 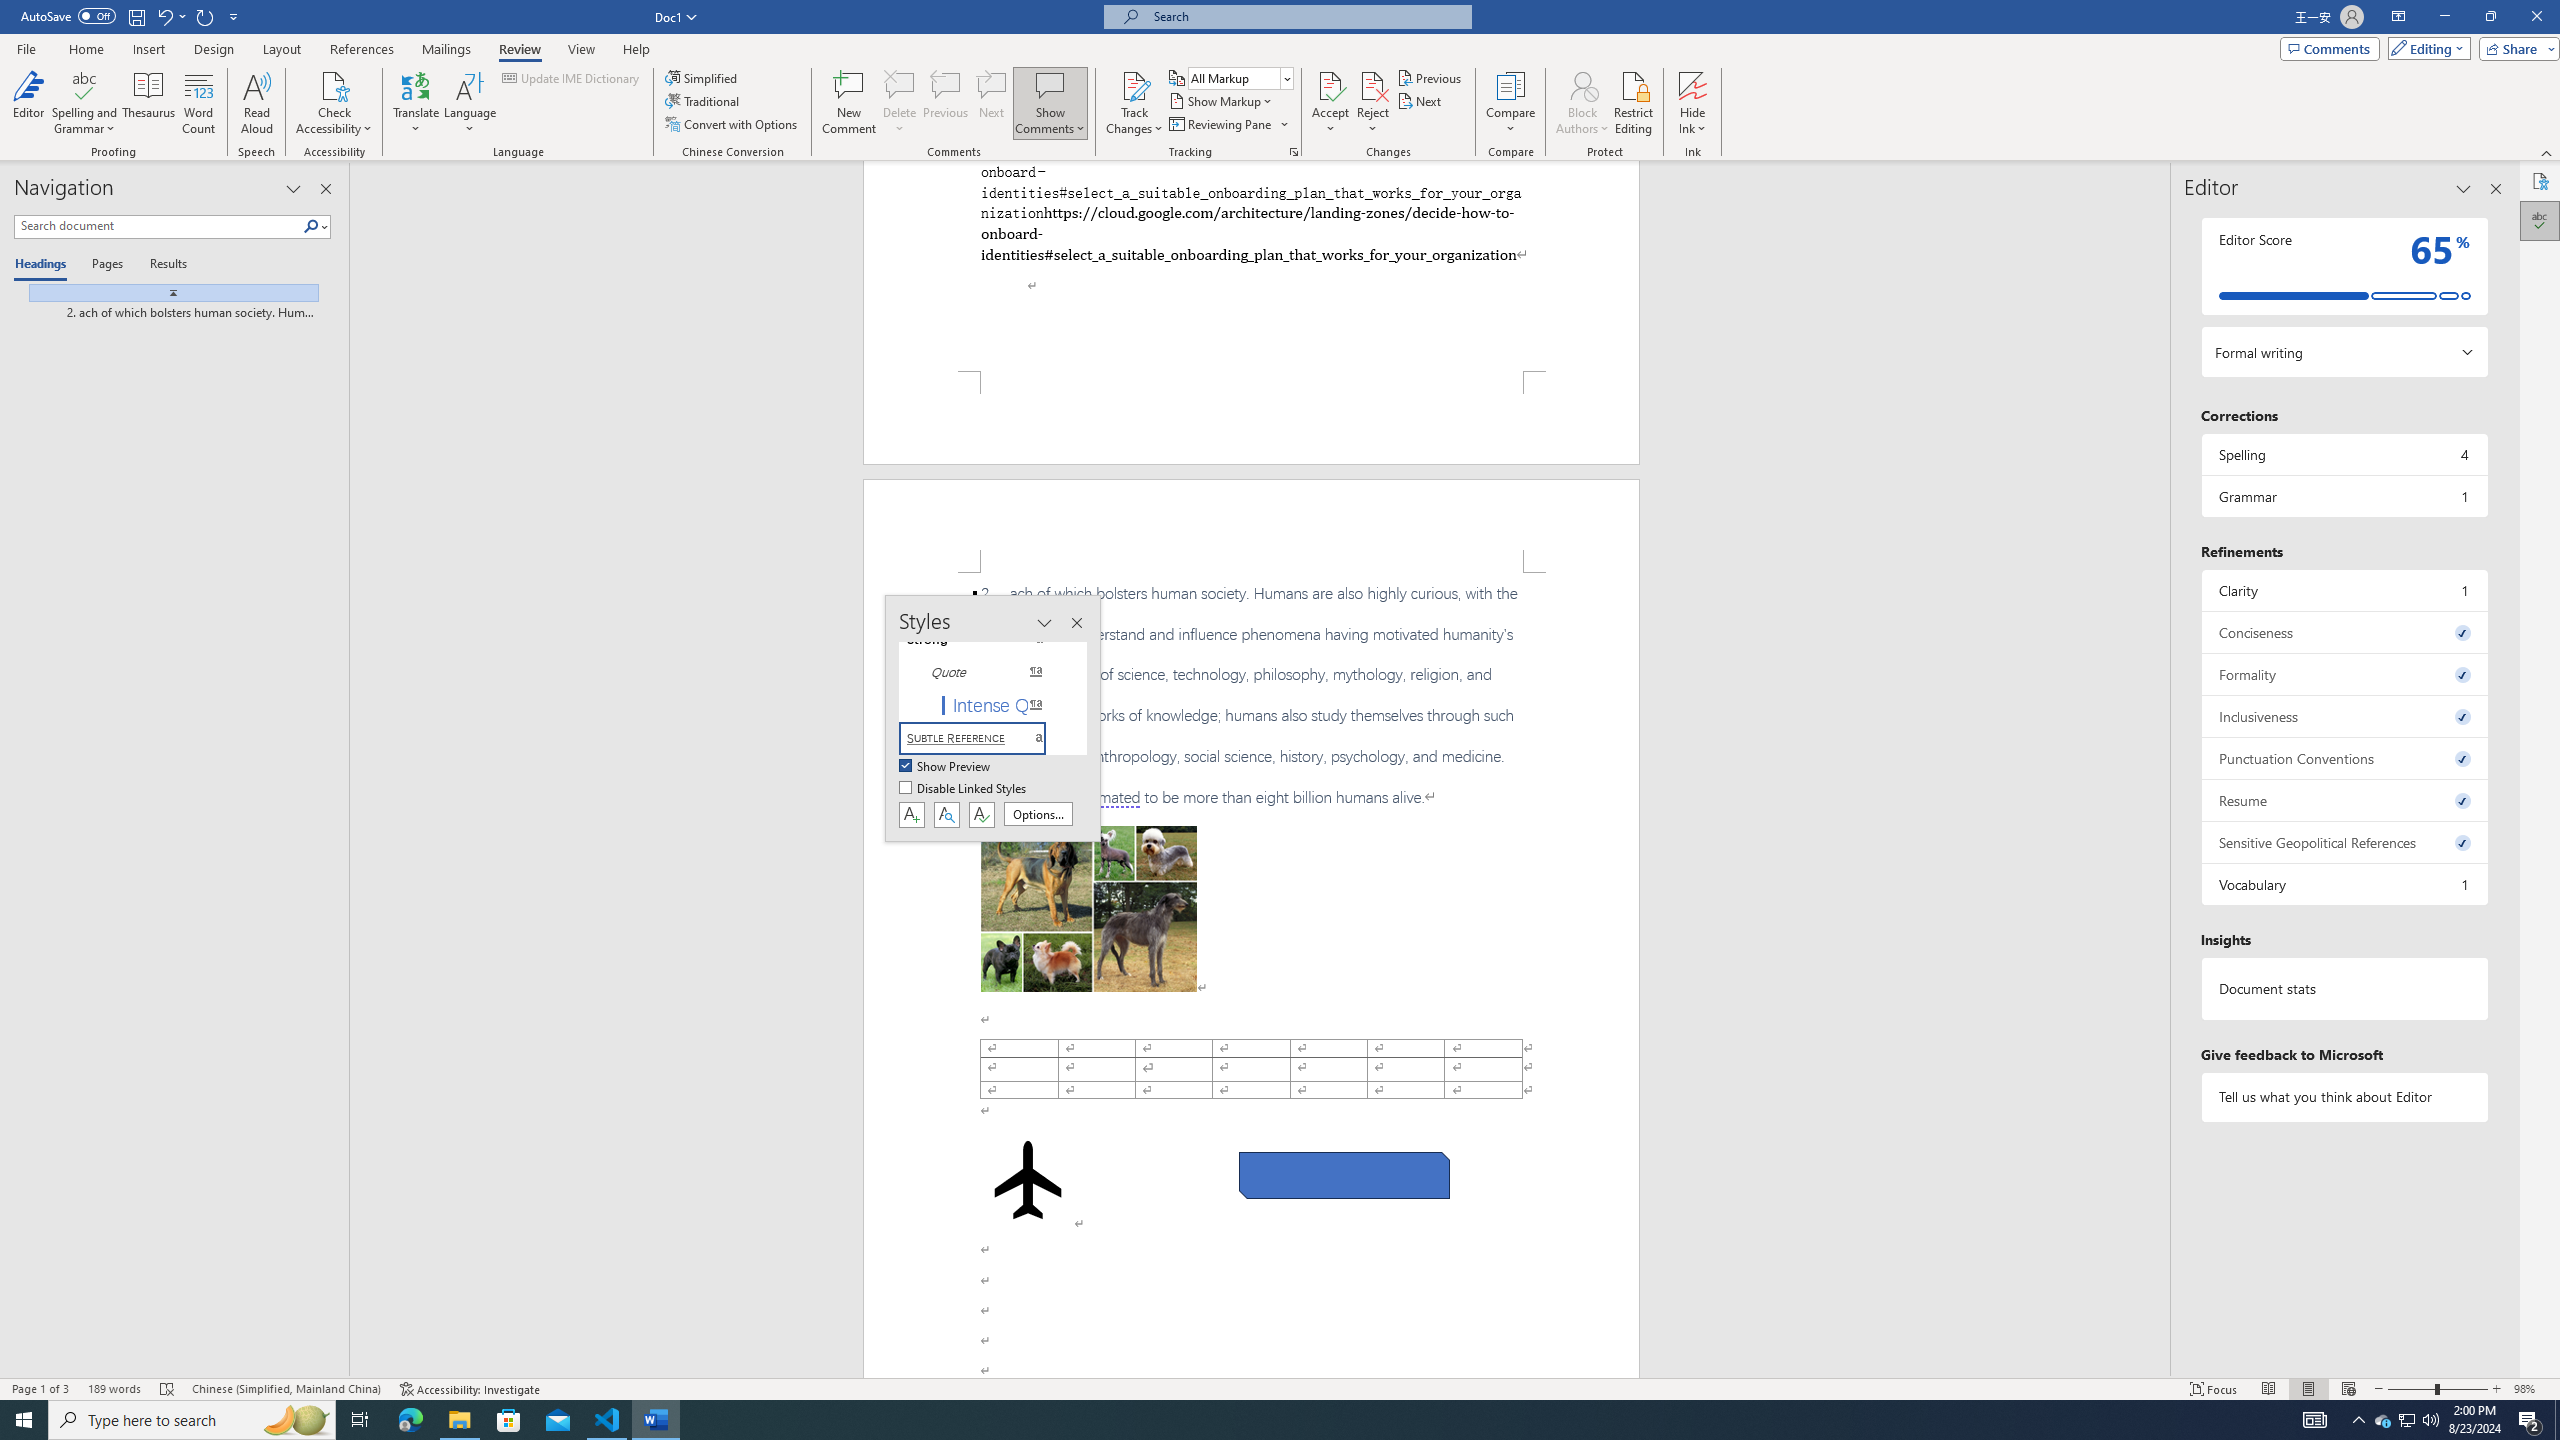 What do you see at coordinates (2515, 48) in the screenshot?
I see `Share` at bounding box center [2515, 48].